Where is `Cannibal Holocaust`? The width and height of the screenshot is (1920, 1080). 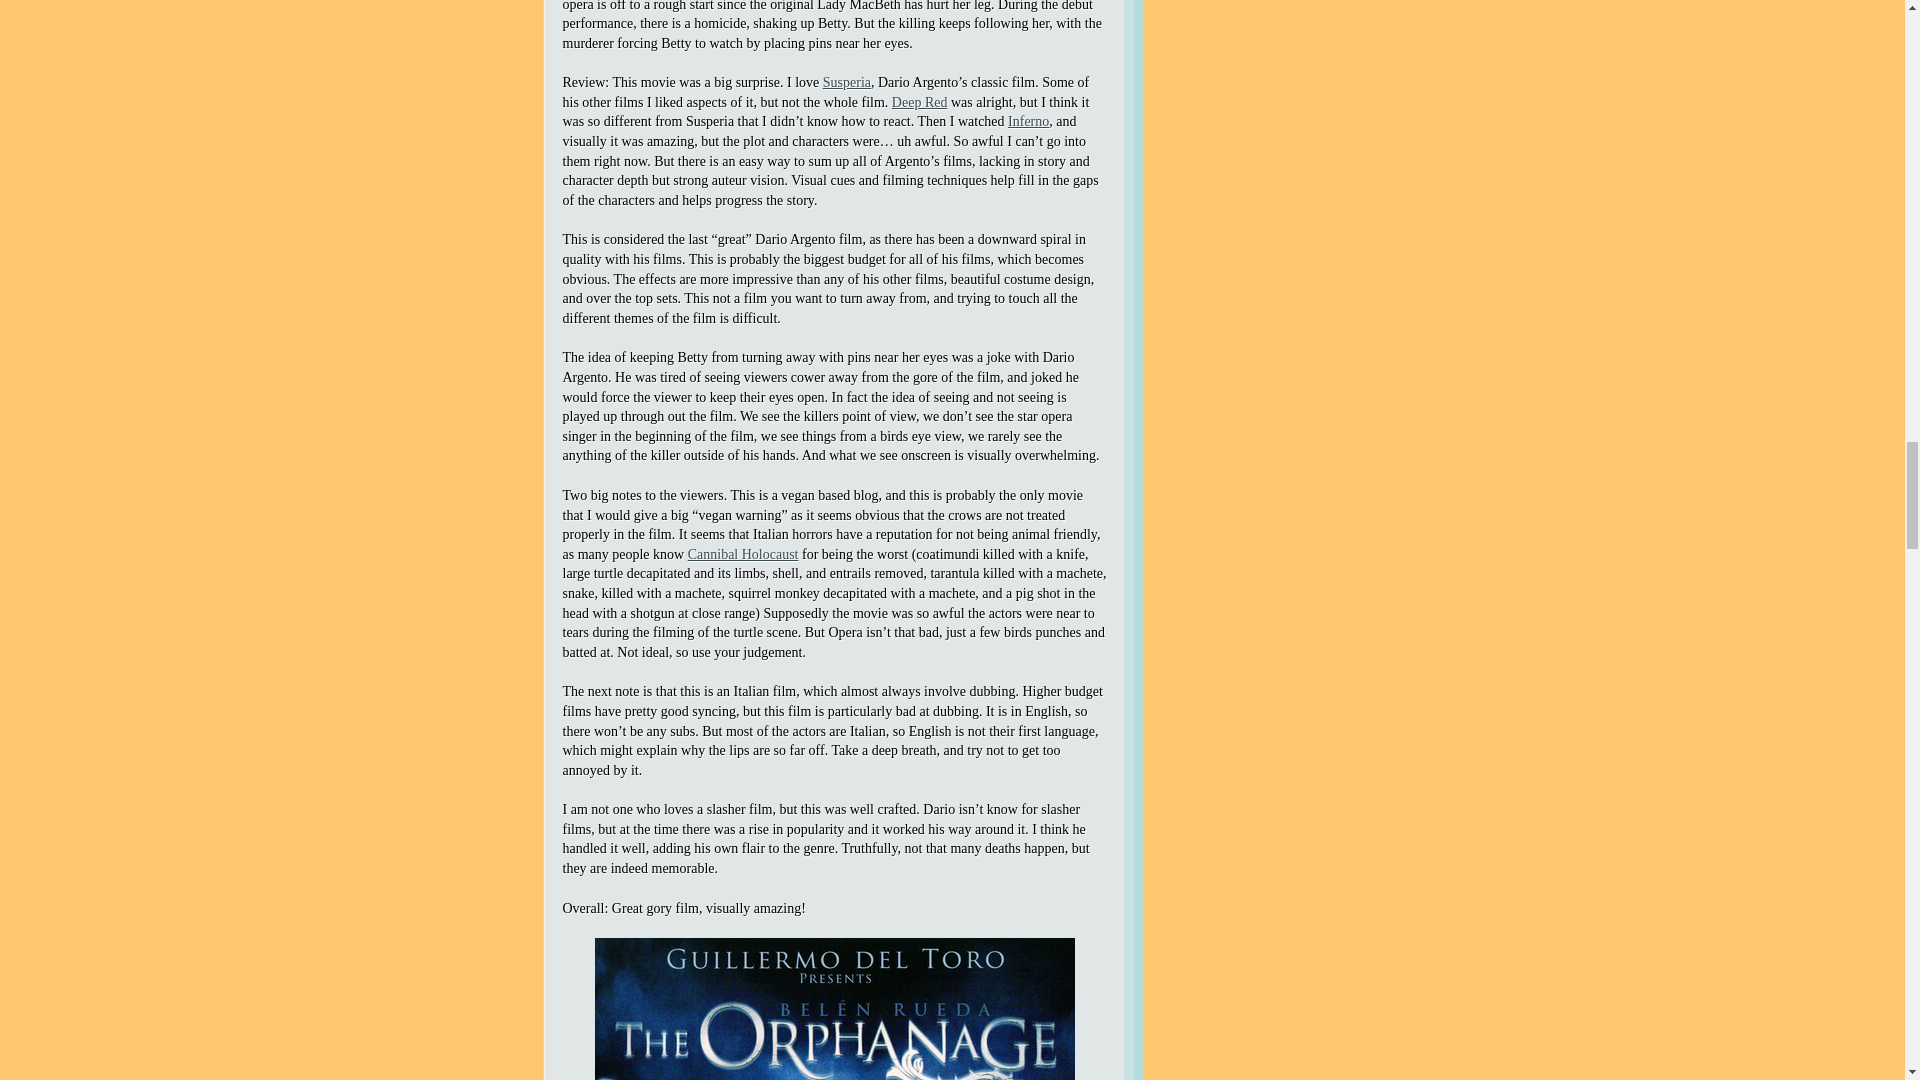 Cannibal Holocaust is located at coordinates (742, 554).